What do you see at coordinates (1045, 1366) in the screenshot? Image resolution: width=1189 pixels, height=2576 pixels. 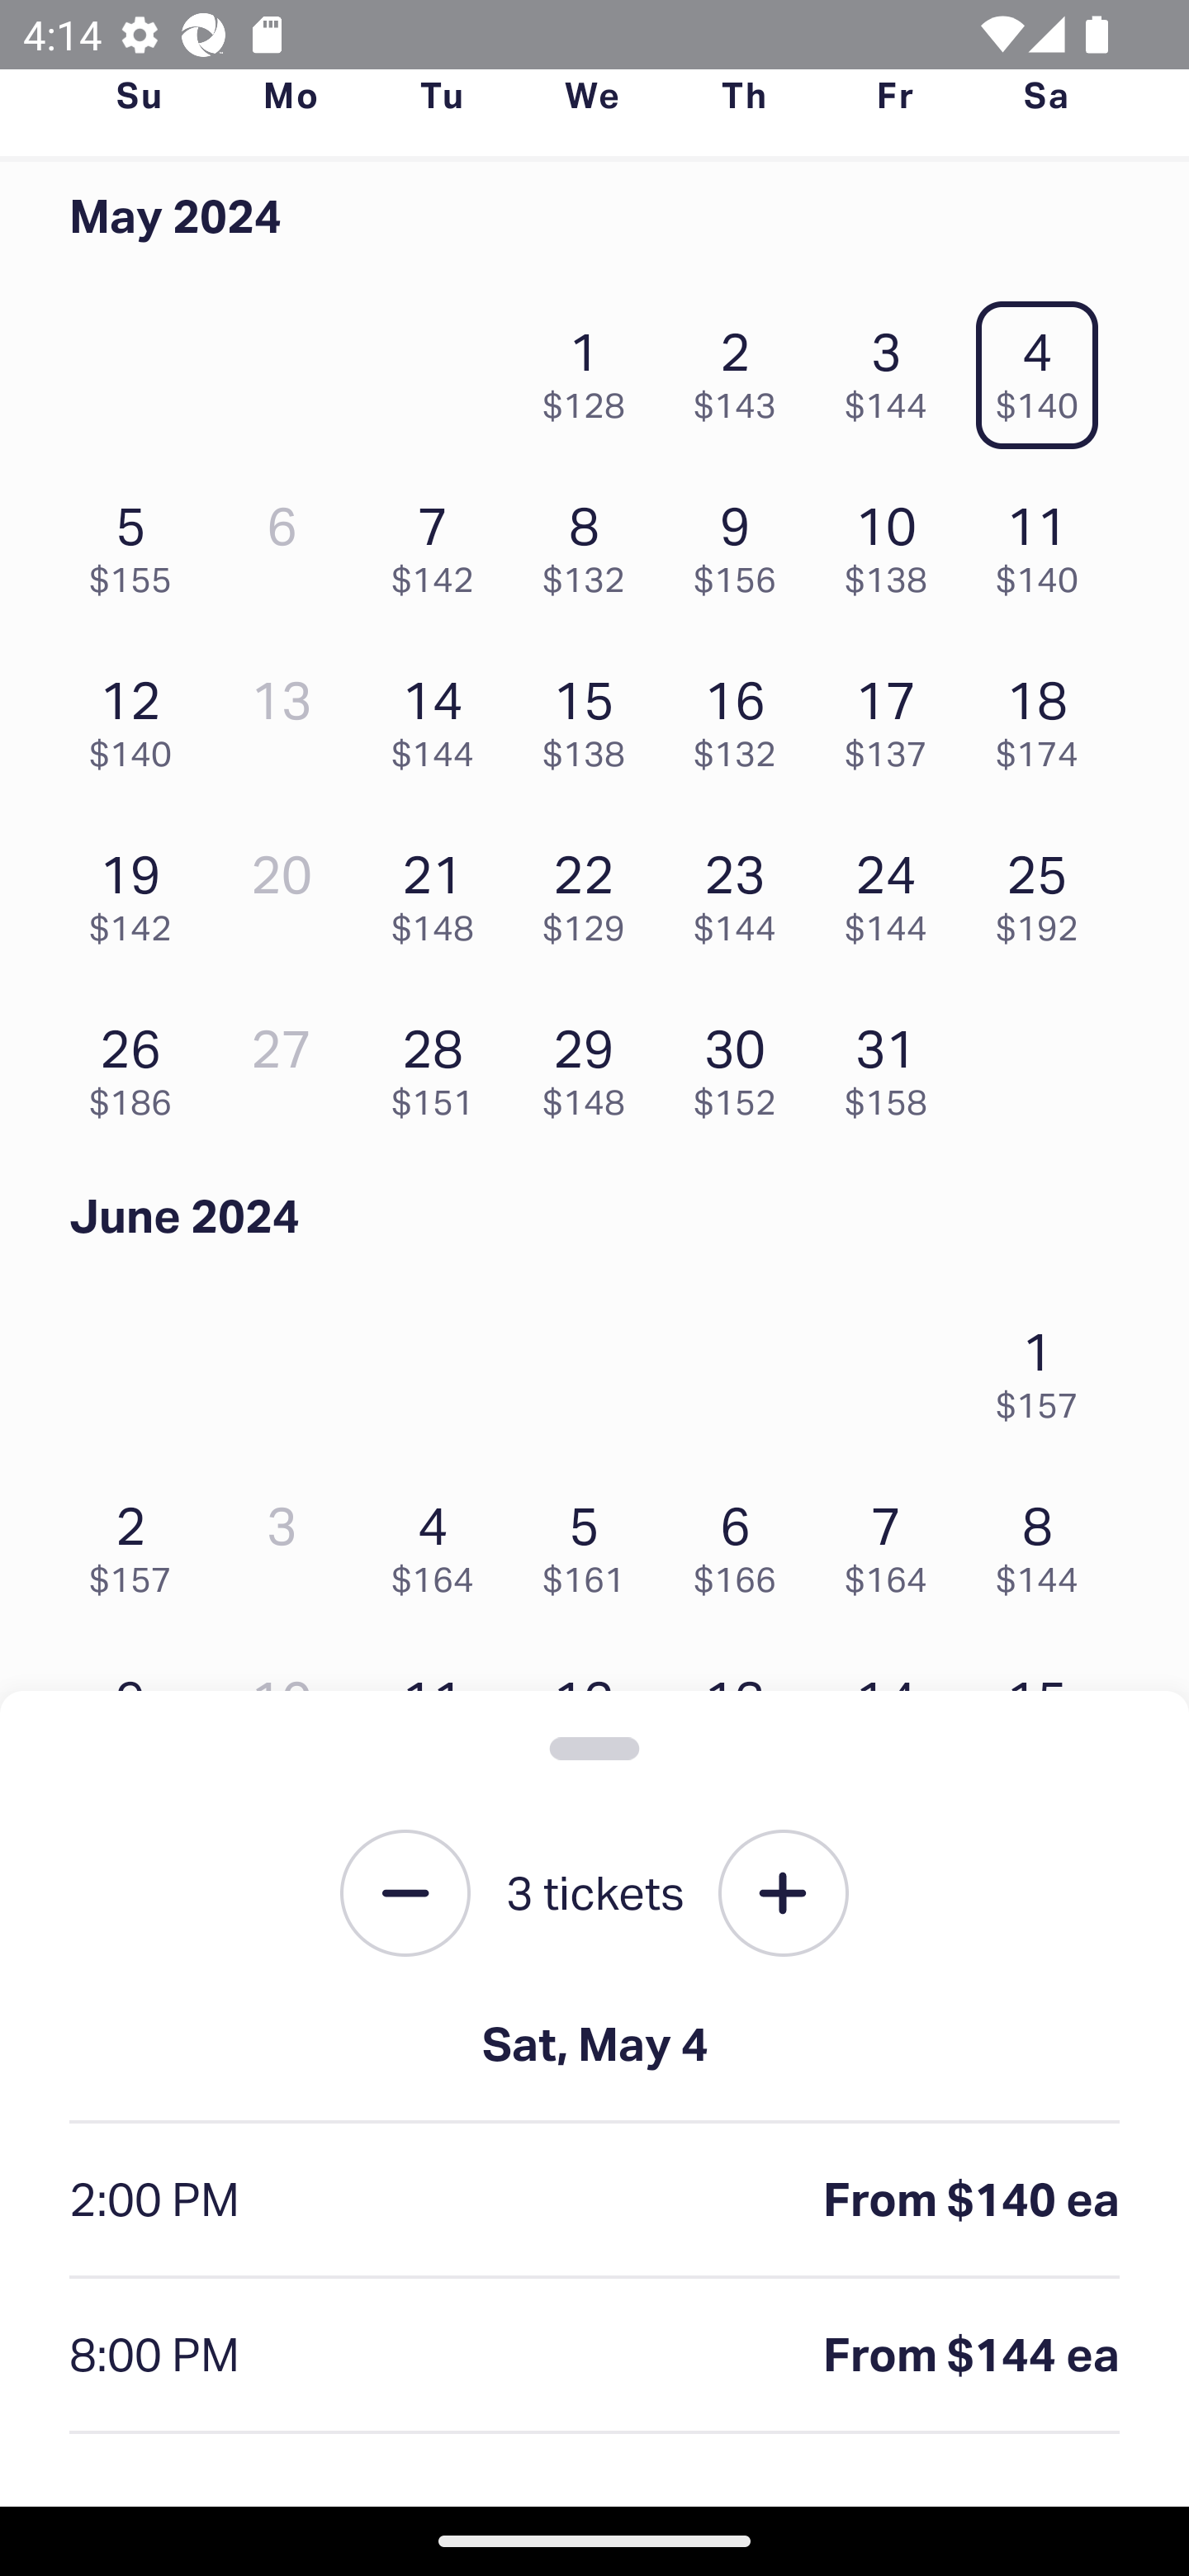 I see `1 $157` at bounding box center [1045, 1366].